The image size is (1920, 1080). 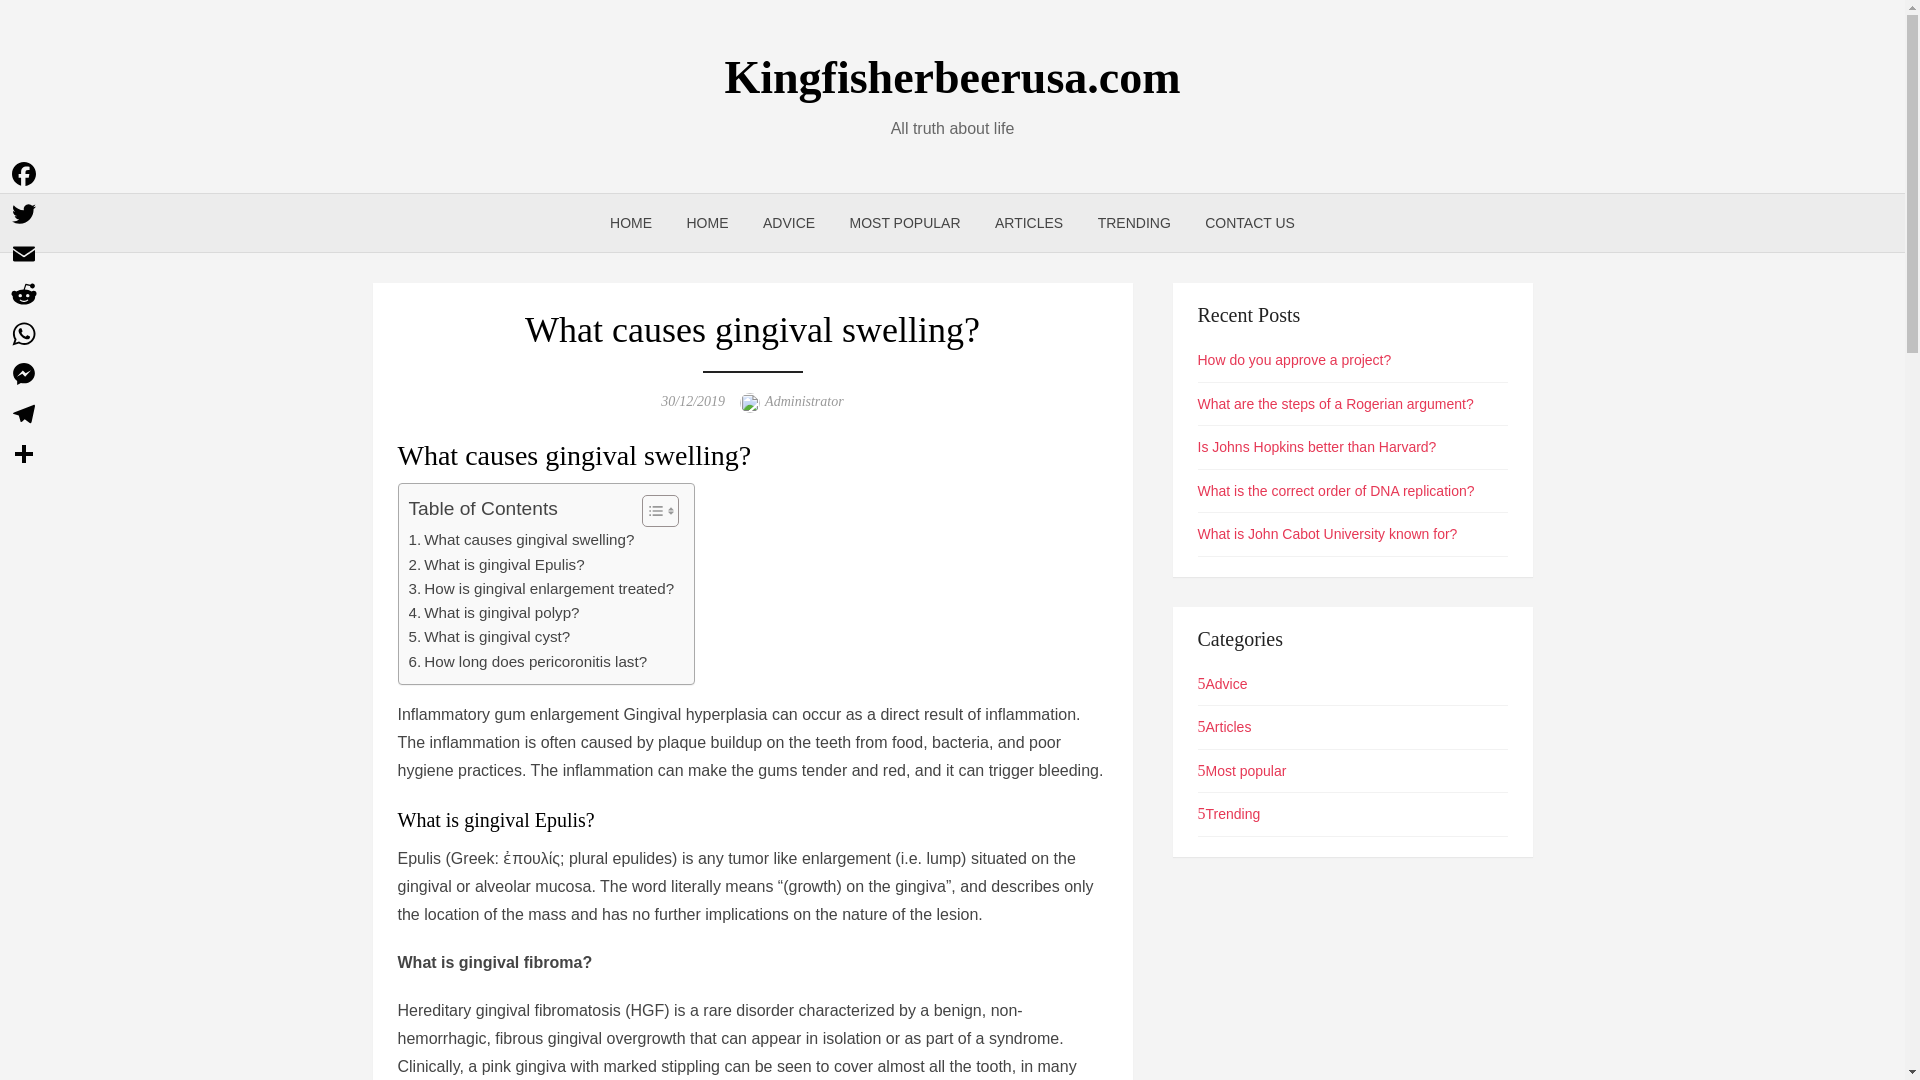 I want to click on Reddit, so click(x=24, y=294).